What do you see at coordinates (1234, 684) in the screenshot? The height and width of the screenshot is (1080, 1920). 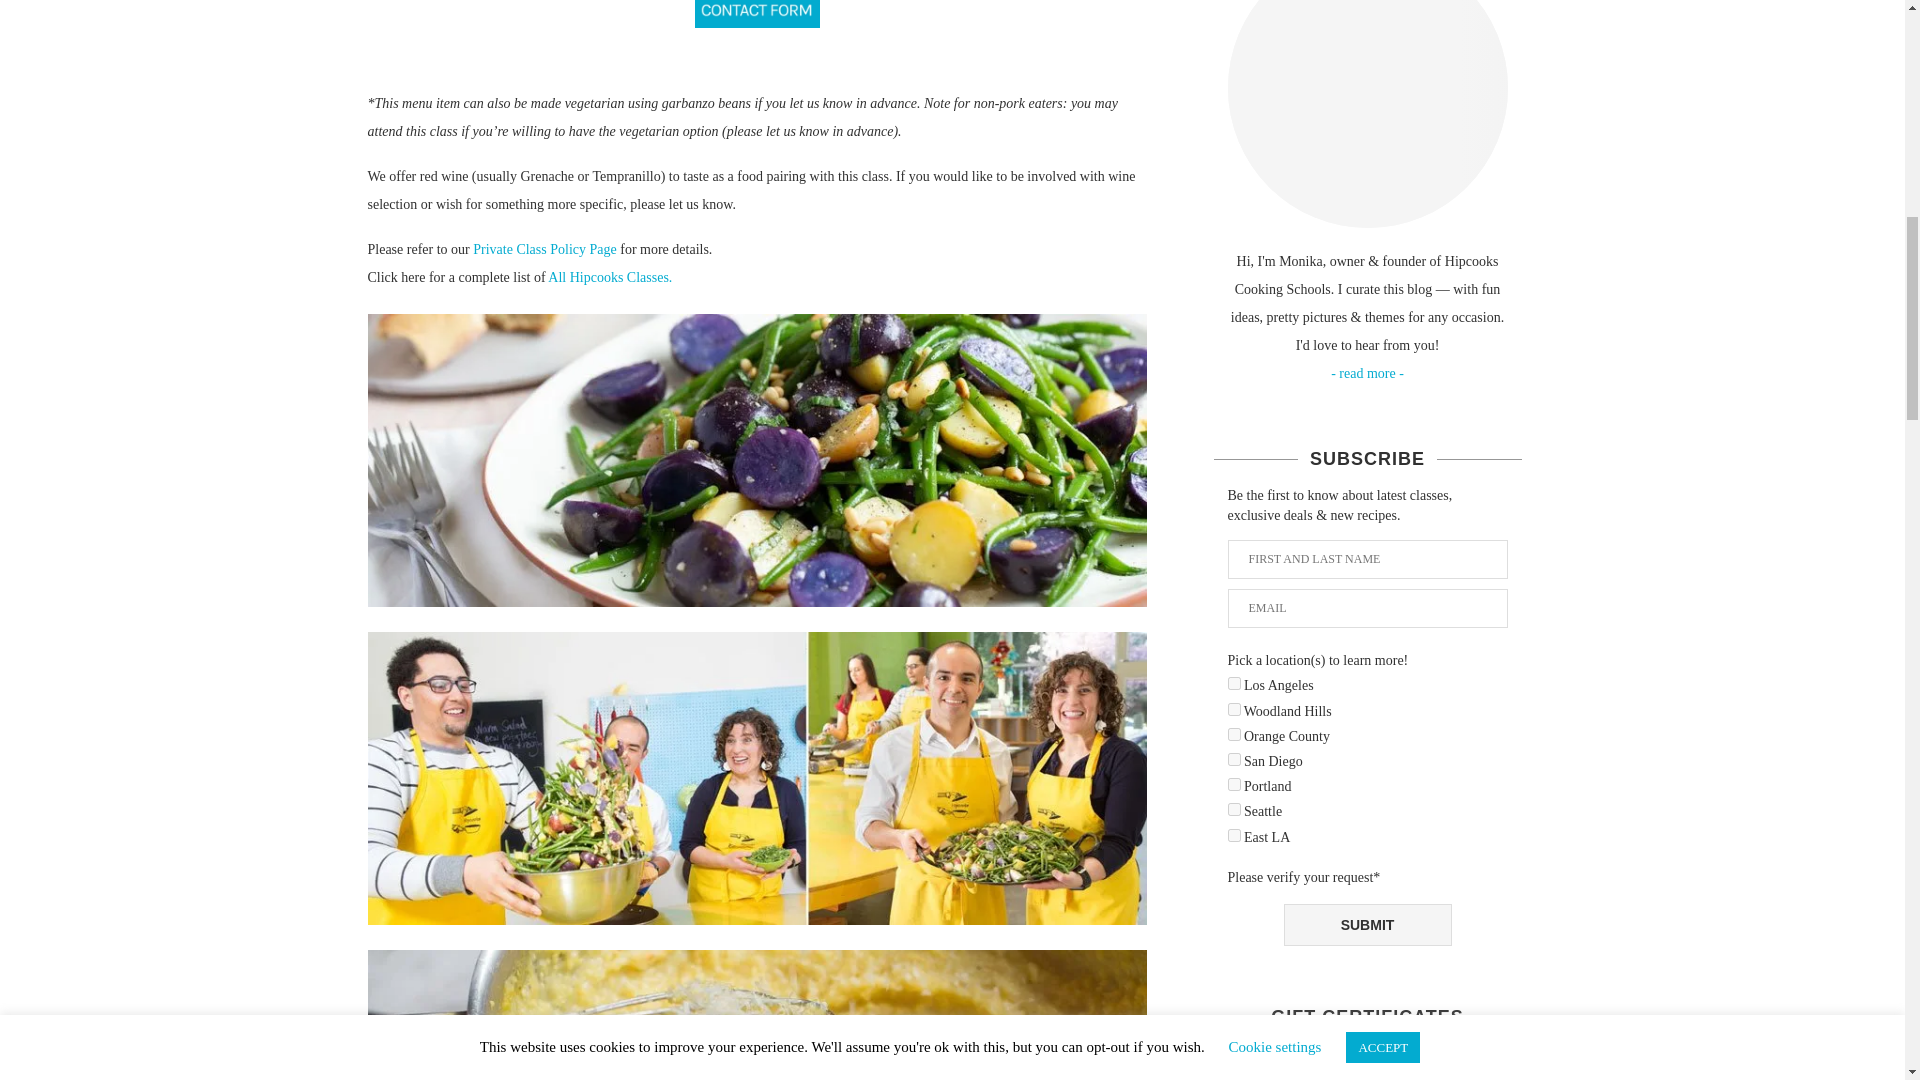 I see `Los Angeles` at bounding box center [1234, 684].